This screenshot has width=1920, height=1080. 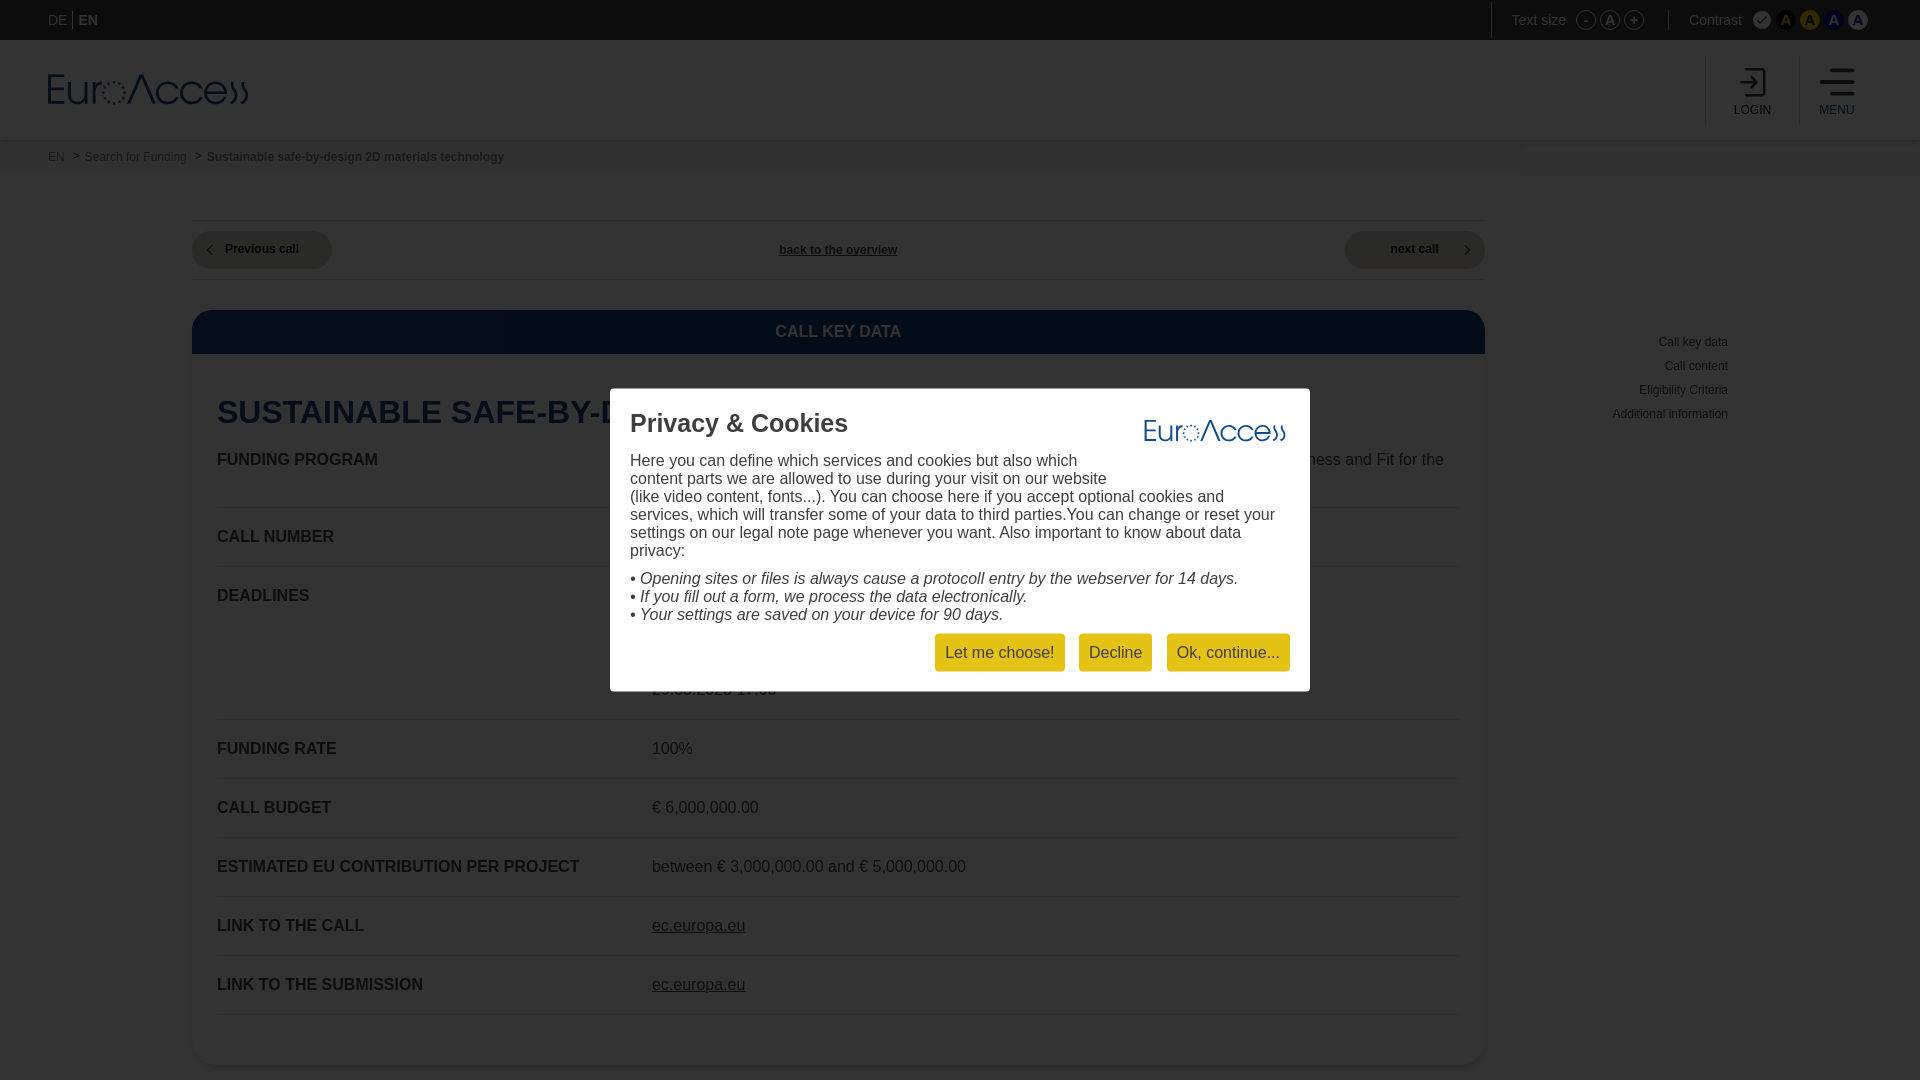 I want to click on A, so click(x=1858, y=20).